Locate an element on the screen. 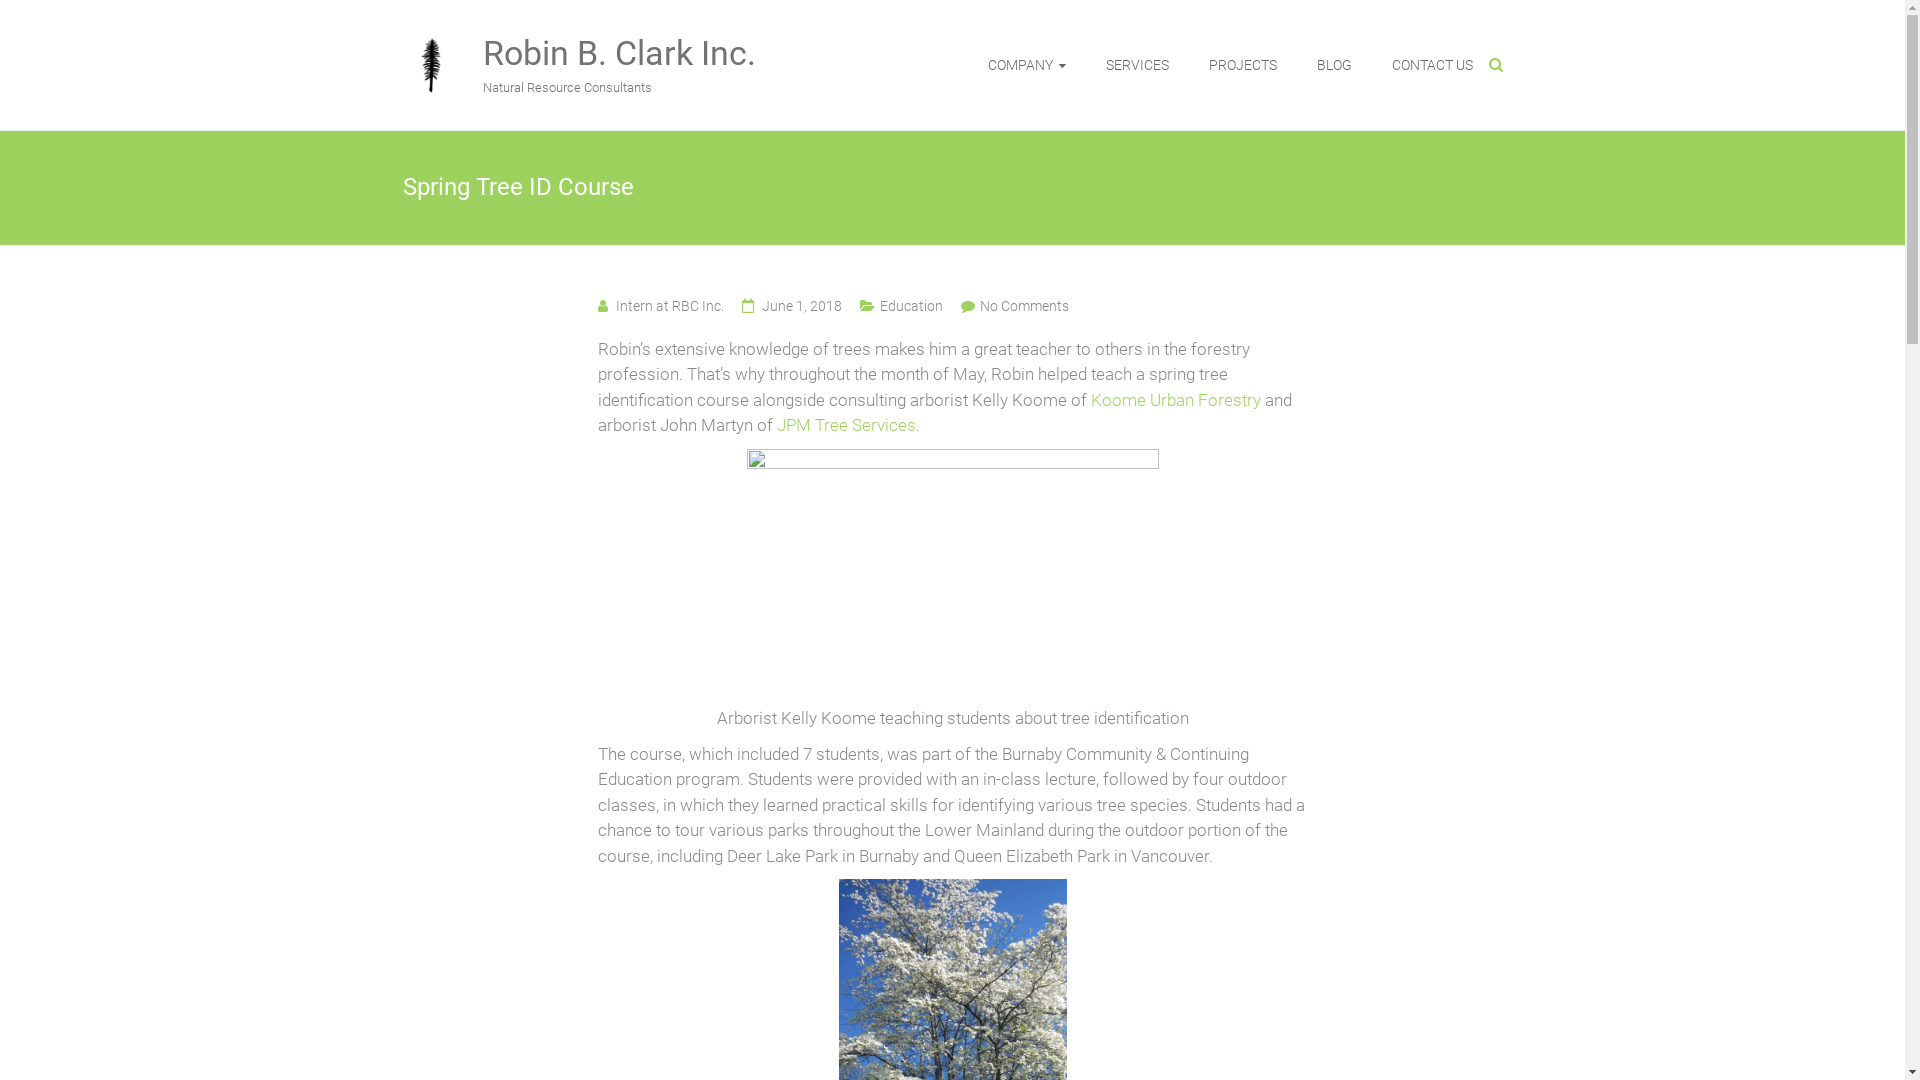 This screenshot has height=1080, width=1920. June 1, 2018 is located at coordinates (802, 306).